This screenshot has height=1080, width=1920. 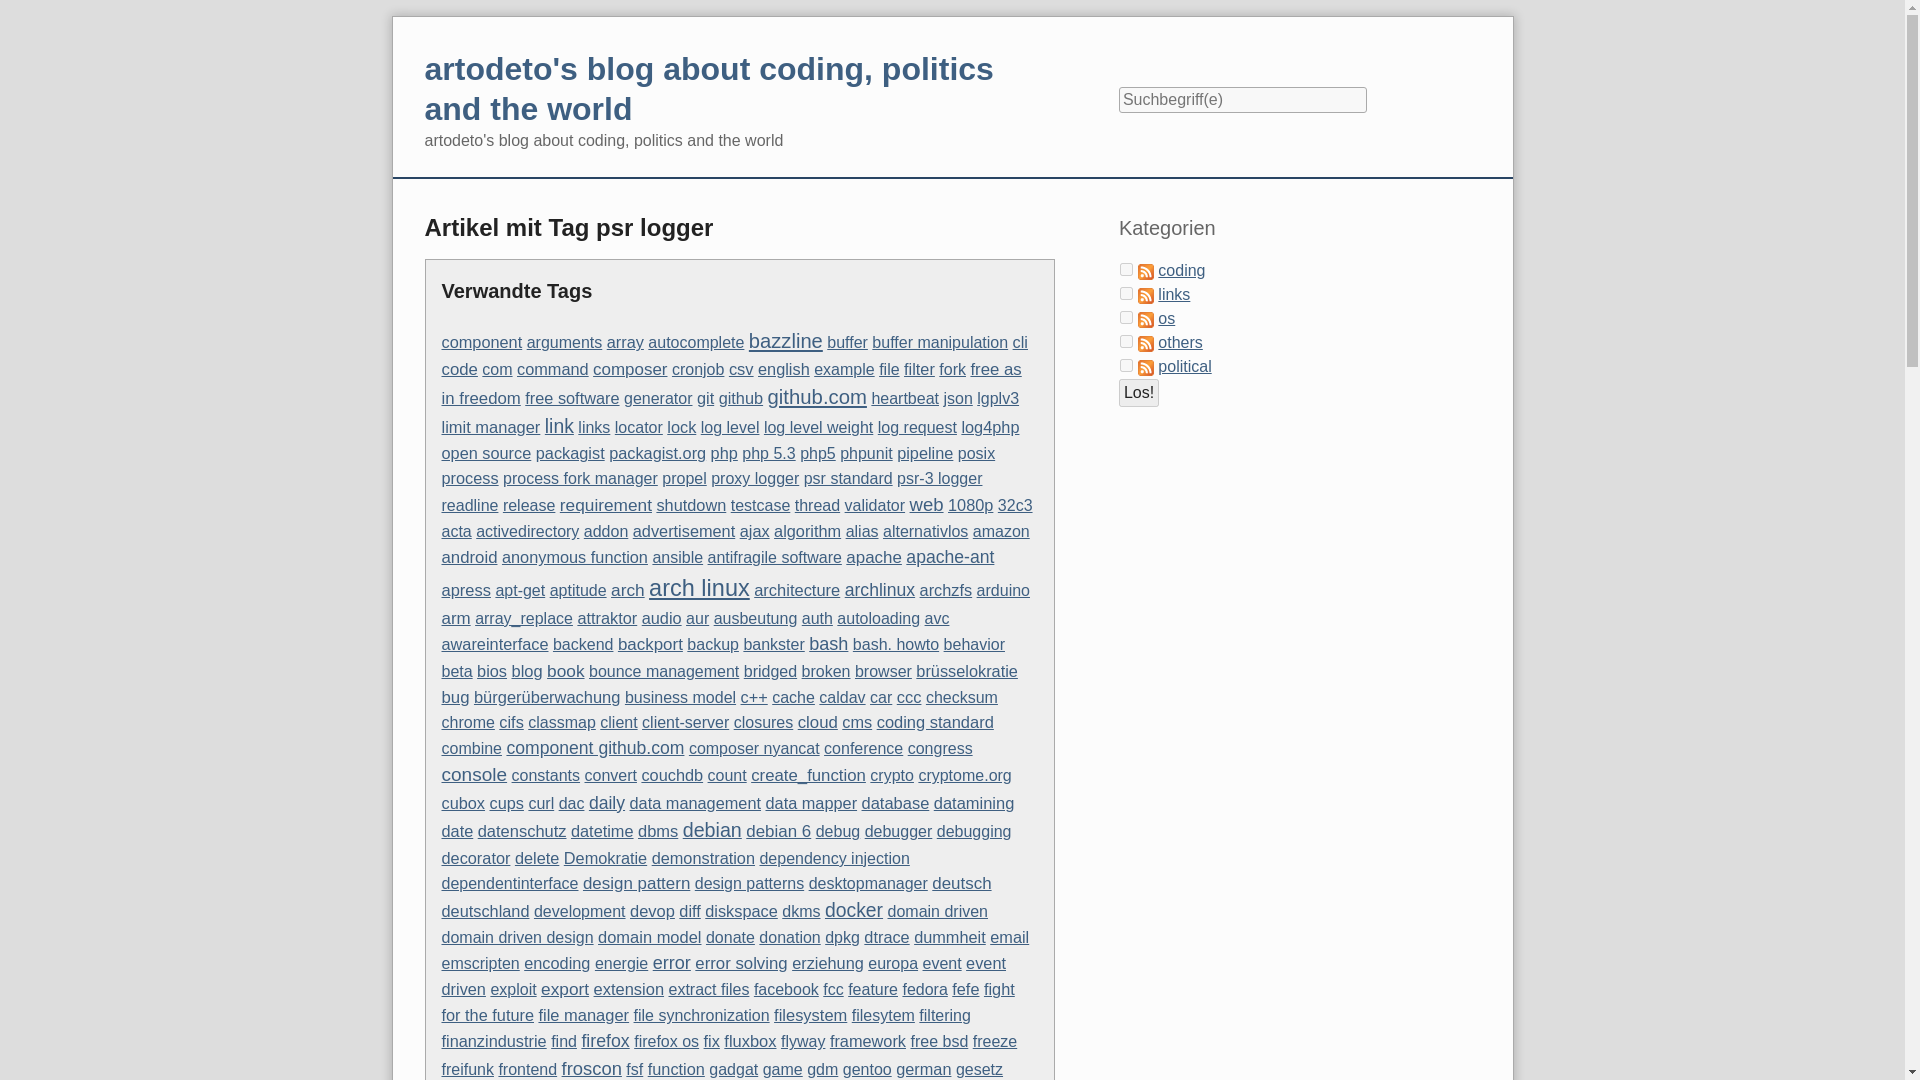 What do you see at coordinates (847, 342) in the screenshot?
I see `buffer` at bounding box center [847, 342].